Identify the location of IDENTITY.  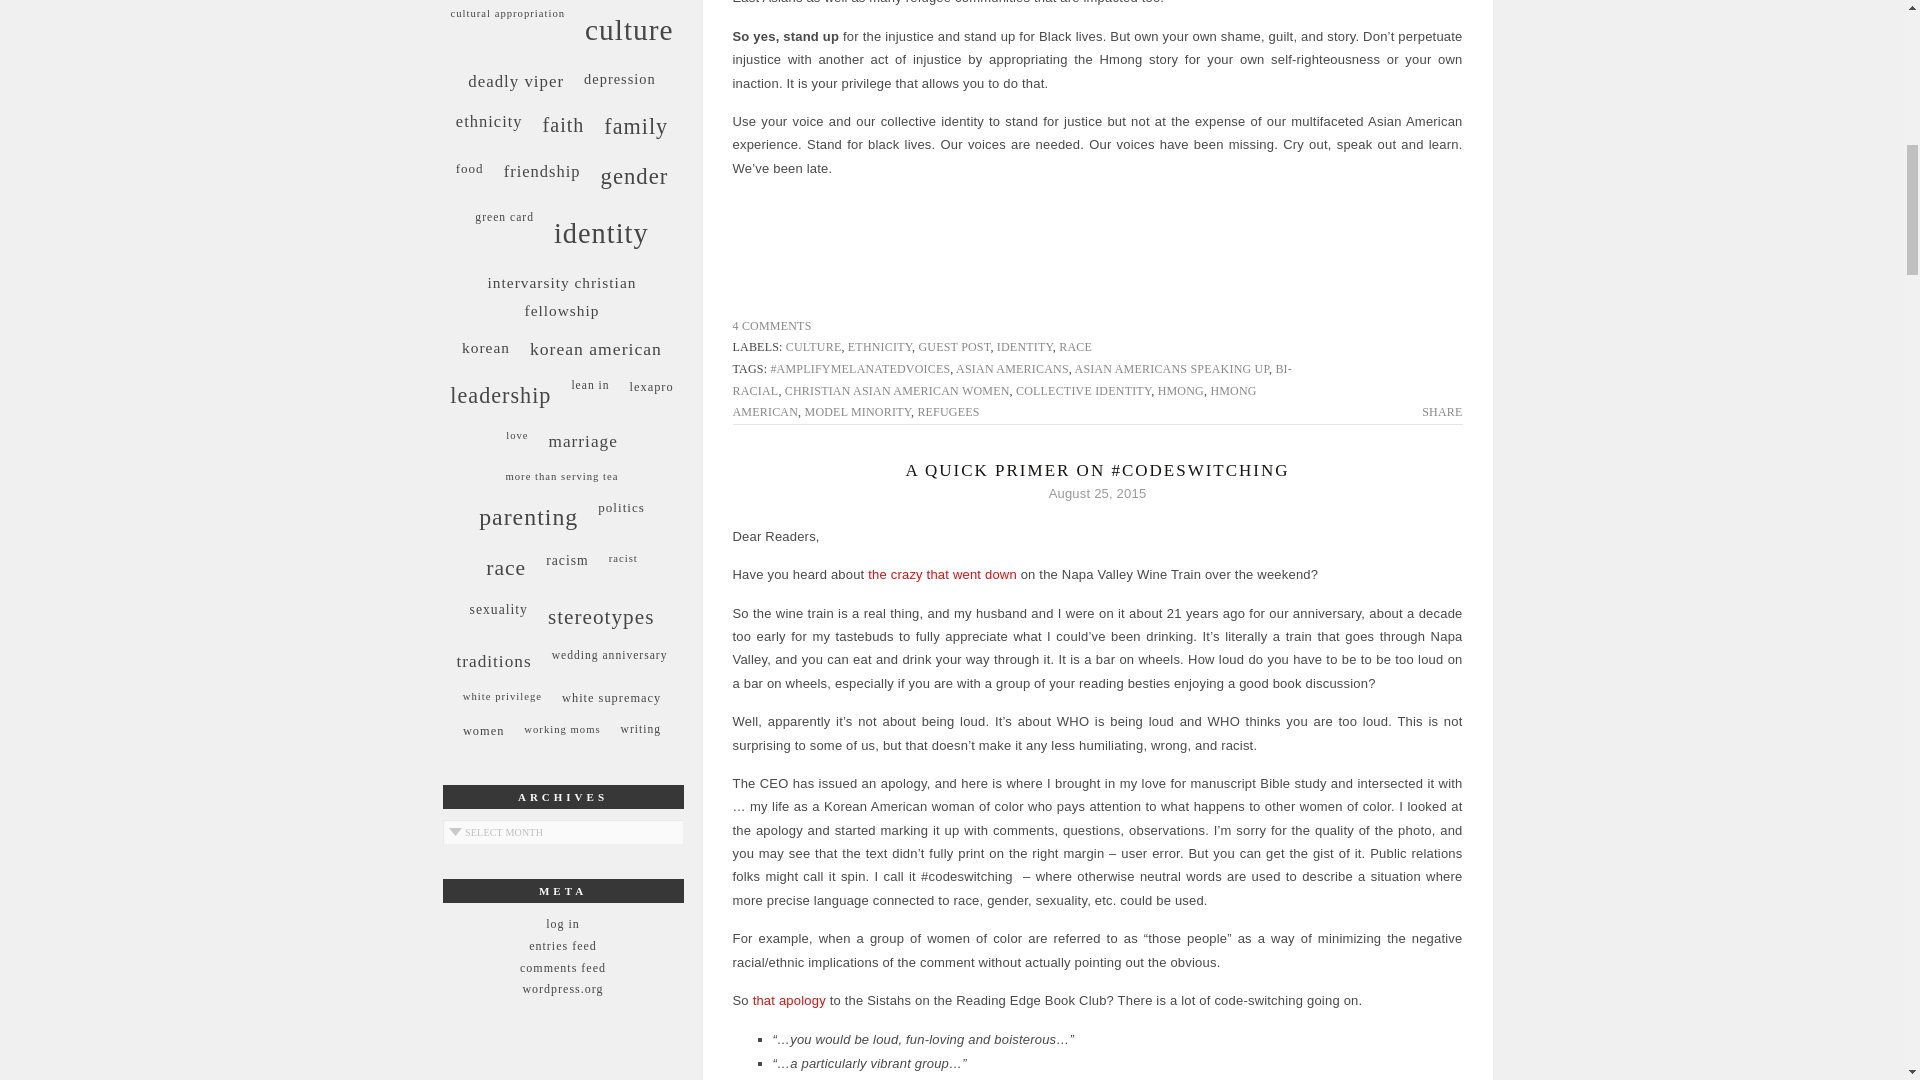
(1024, 347).